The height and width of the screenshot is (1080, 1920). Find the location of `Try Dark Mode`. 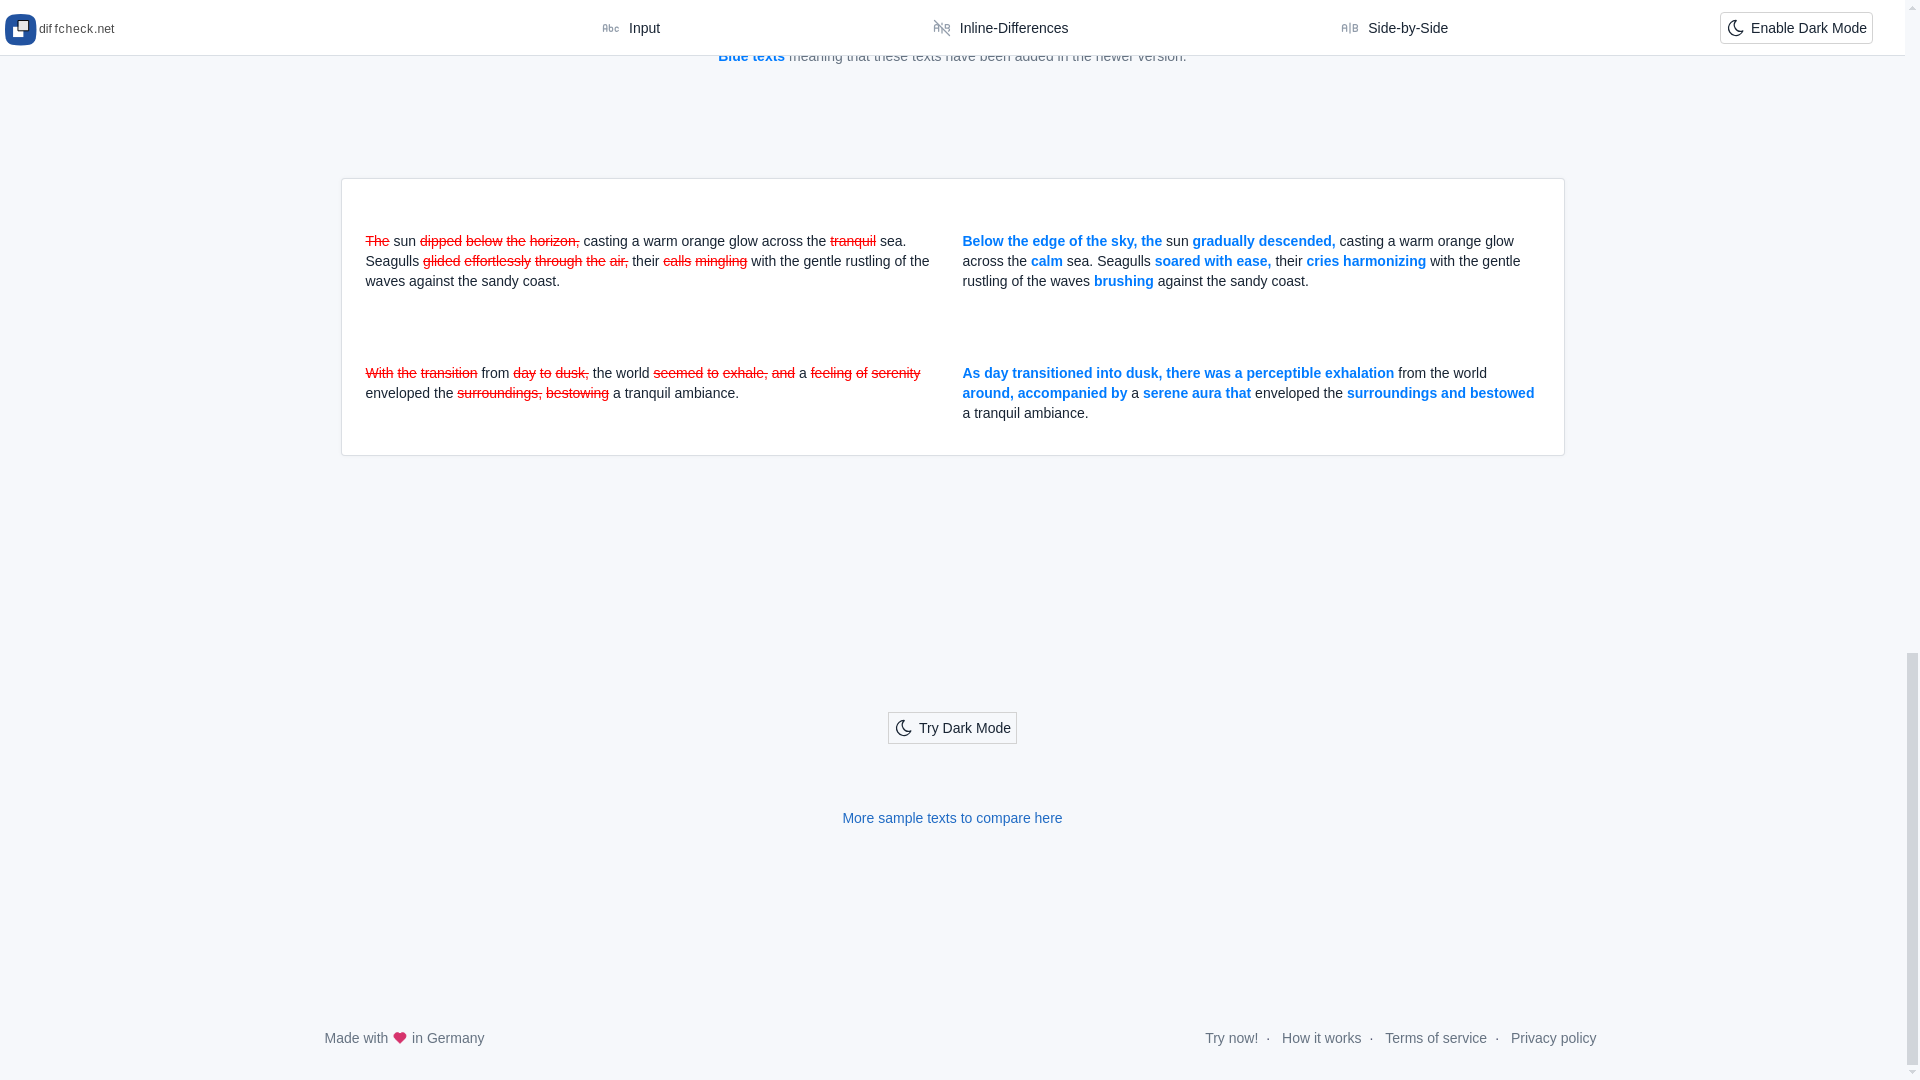

Try Dark Mode is located at coordinates (952, 728).